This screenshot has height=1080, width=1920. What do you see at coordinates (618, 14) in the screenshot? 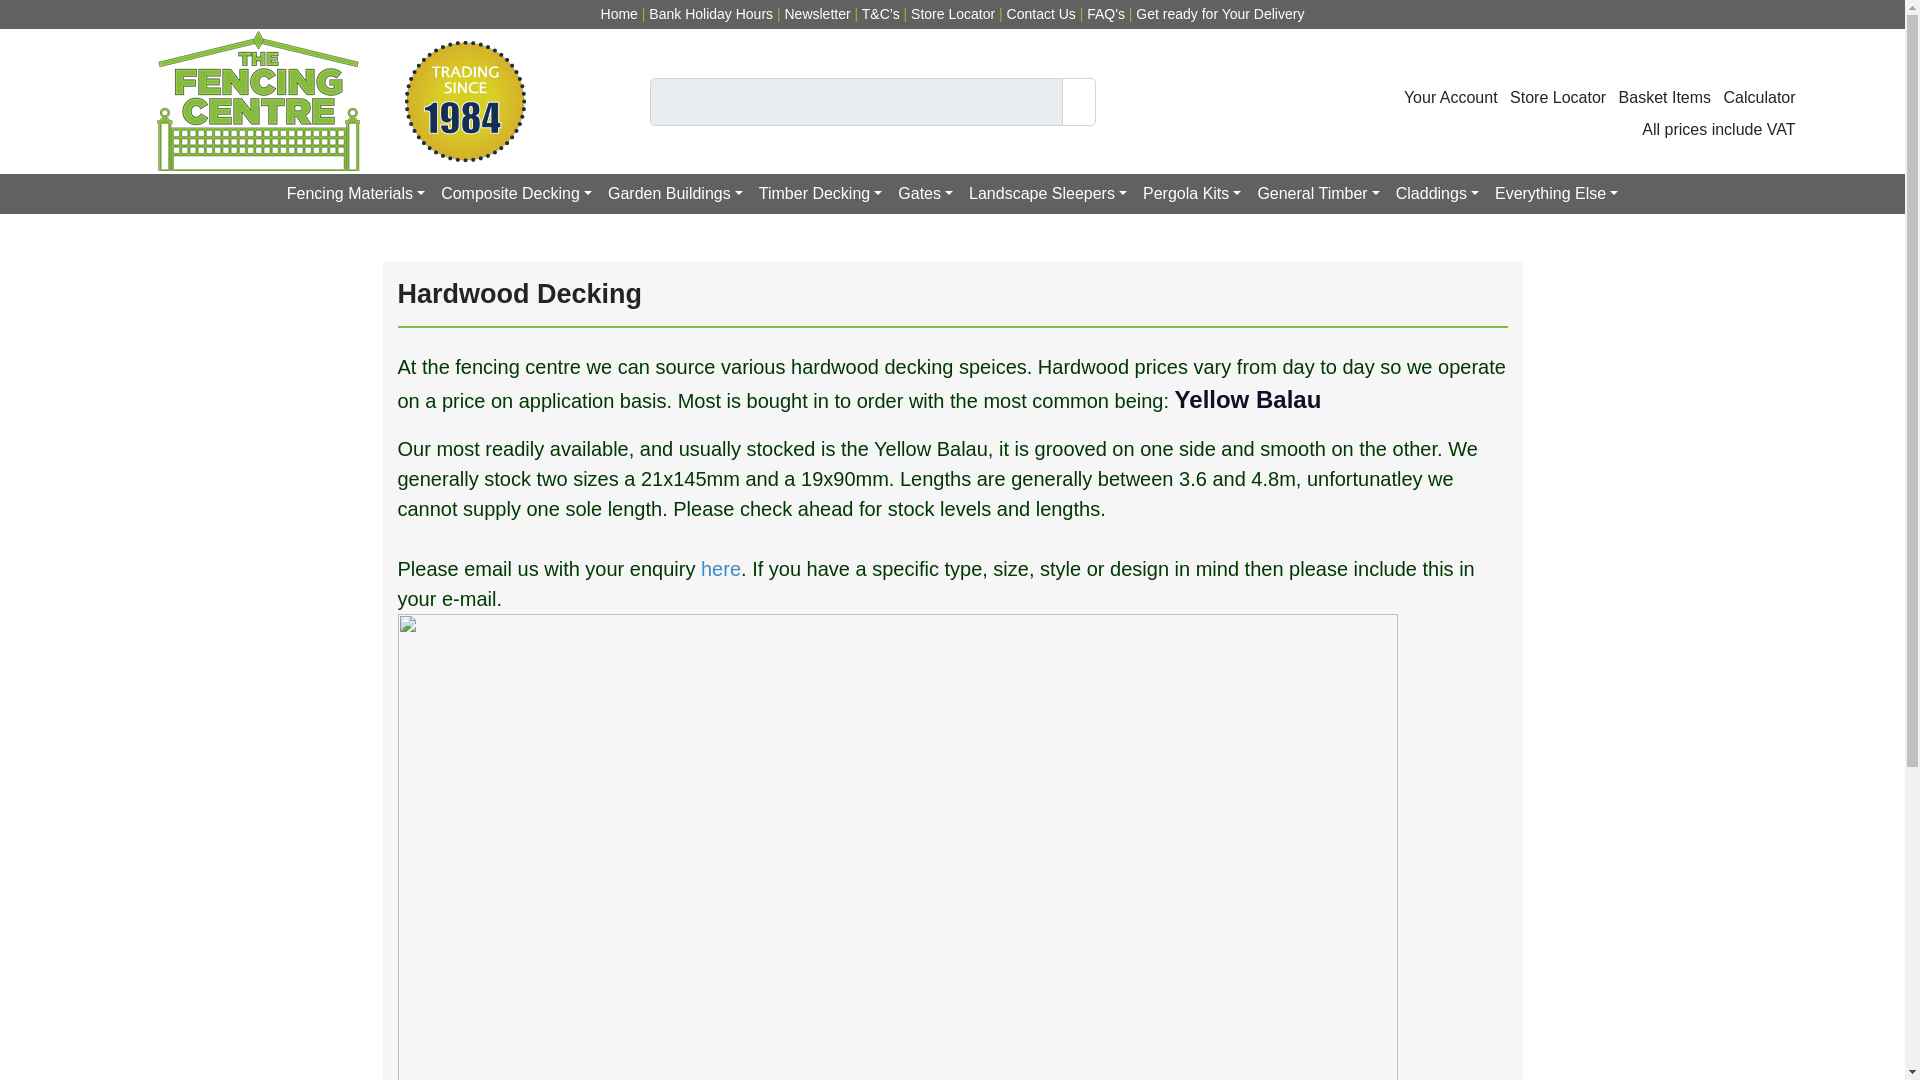
I see `Home` at bounding box center [618, 14].